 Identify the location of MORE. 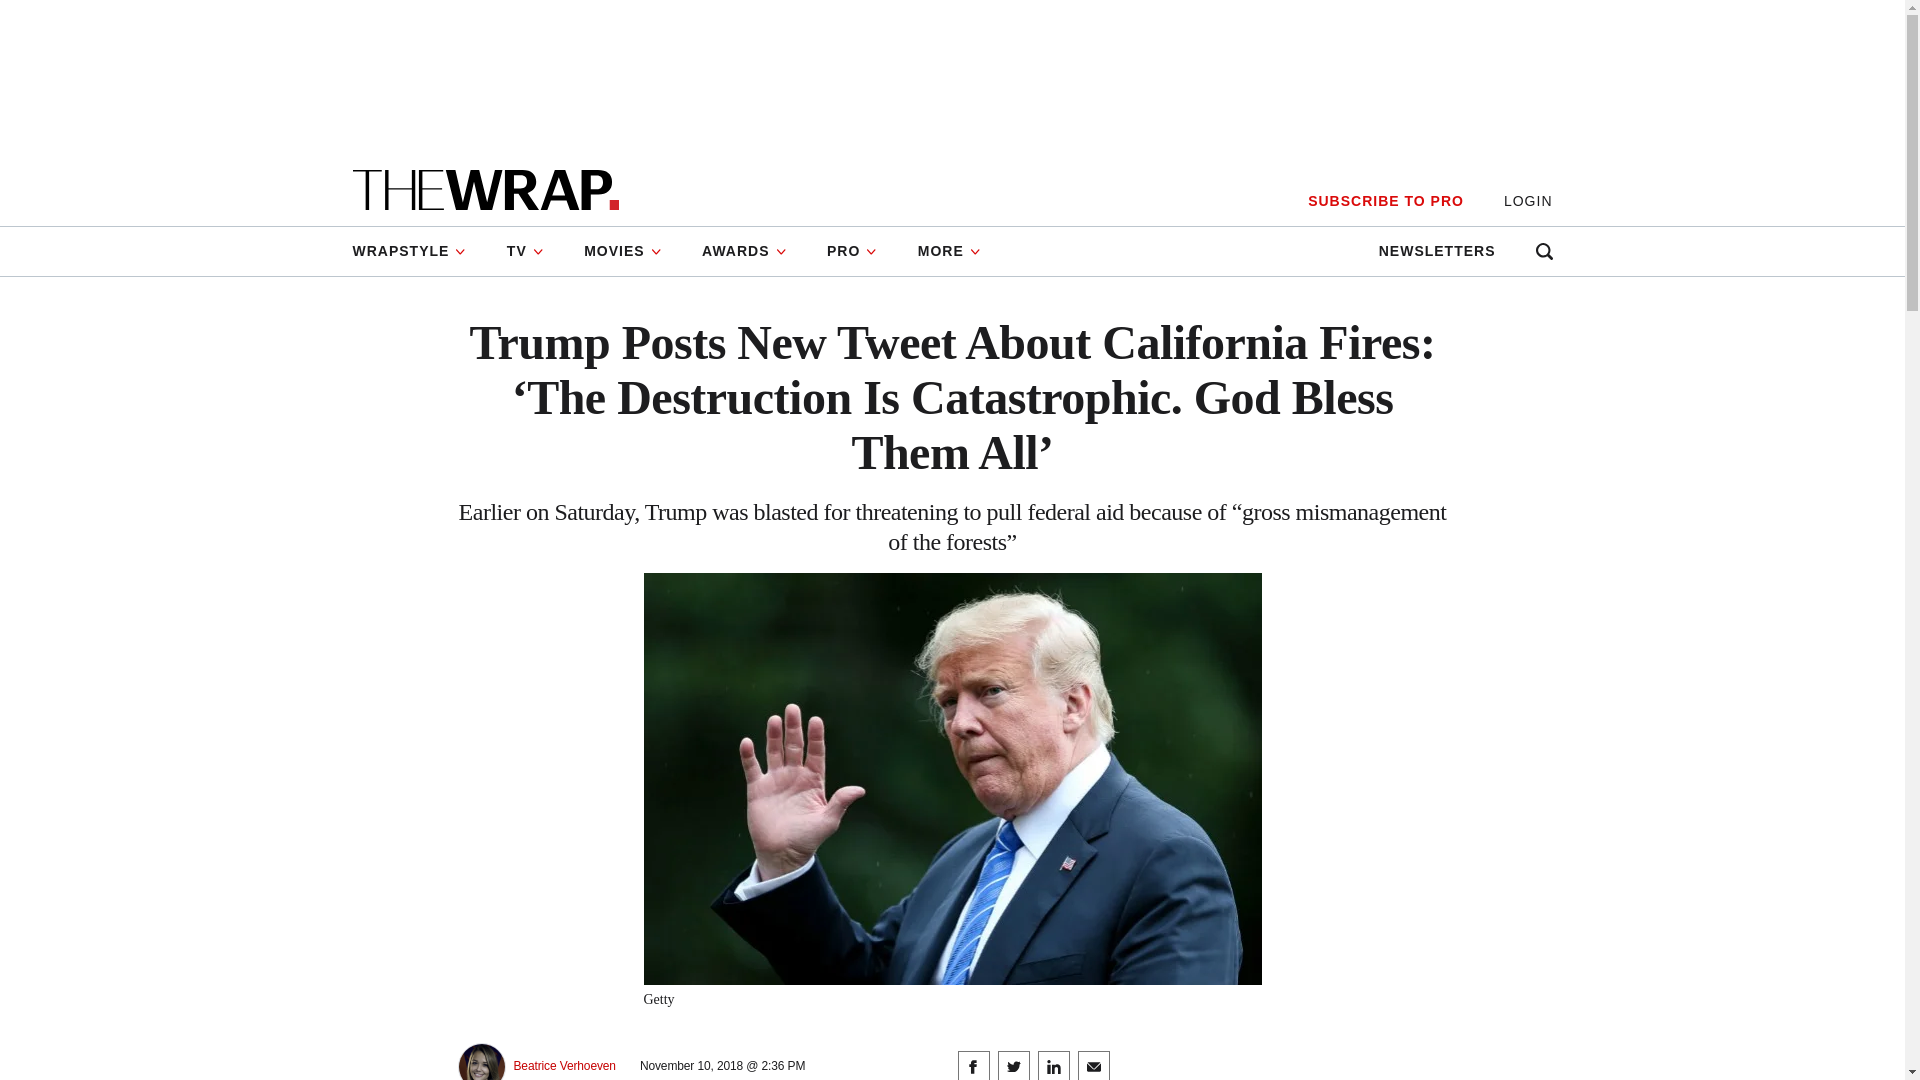
(949, 251).